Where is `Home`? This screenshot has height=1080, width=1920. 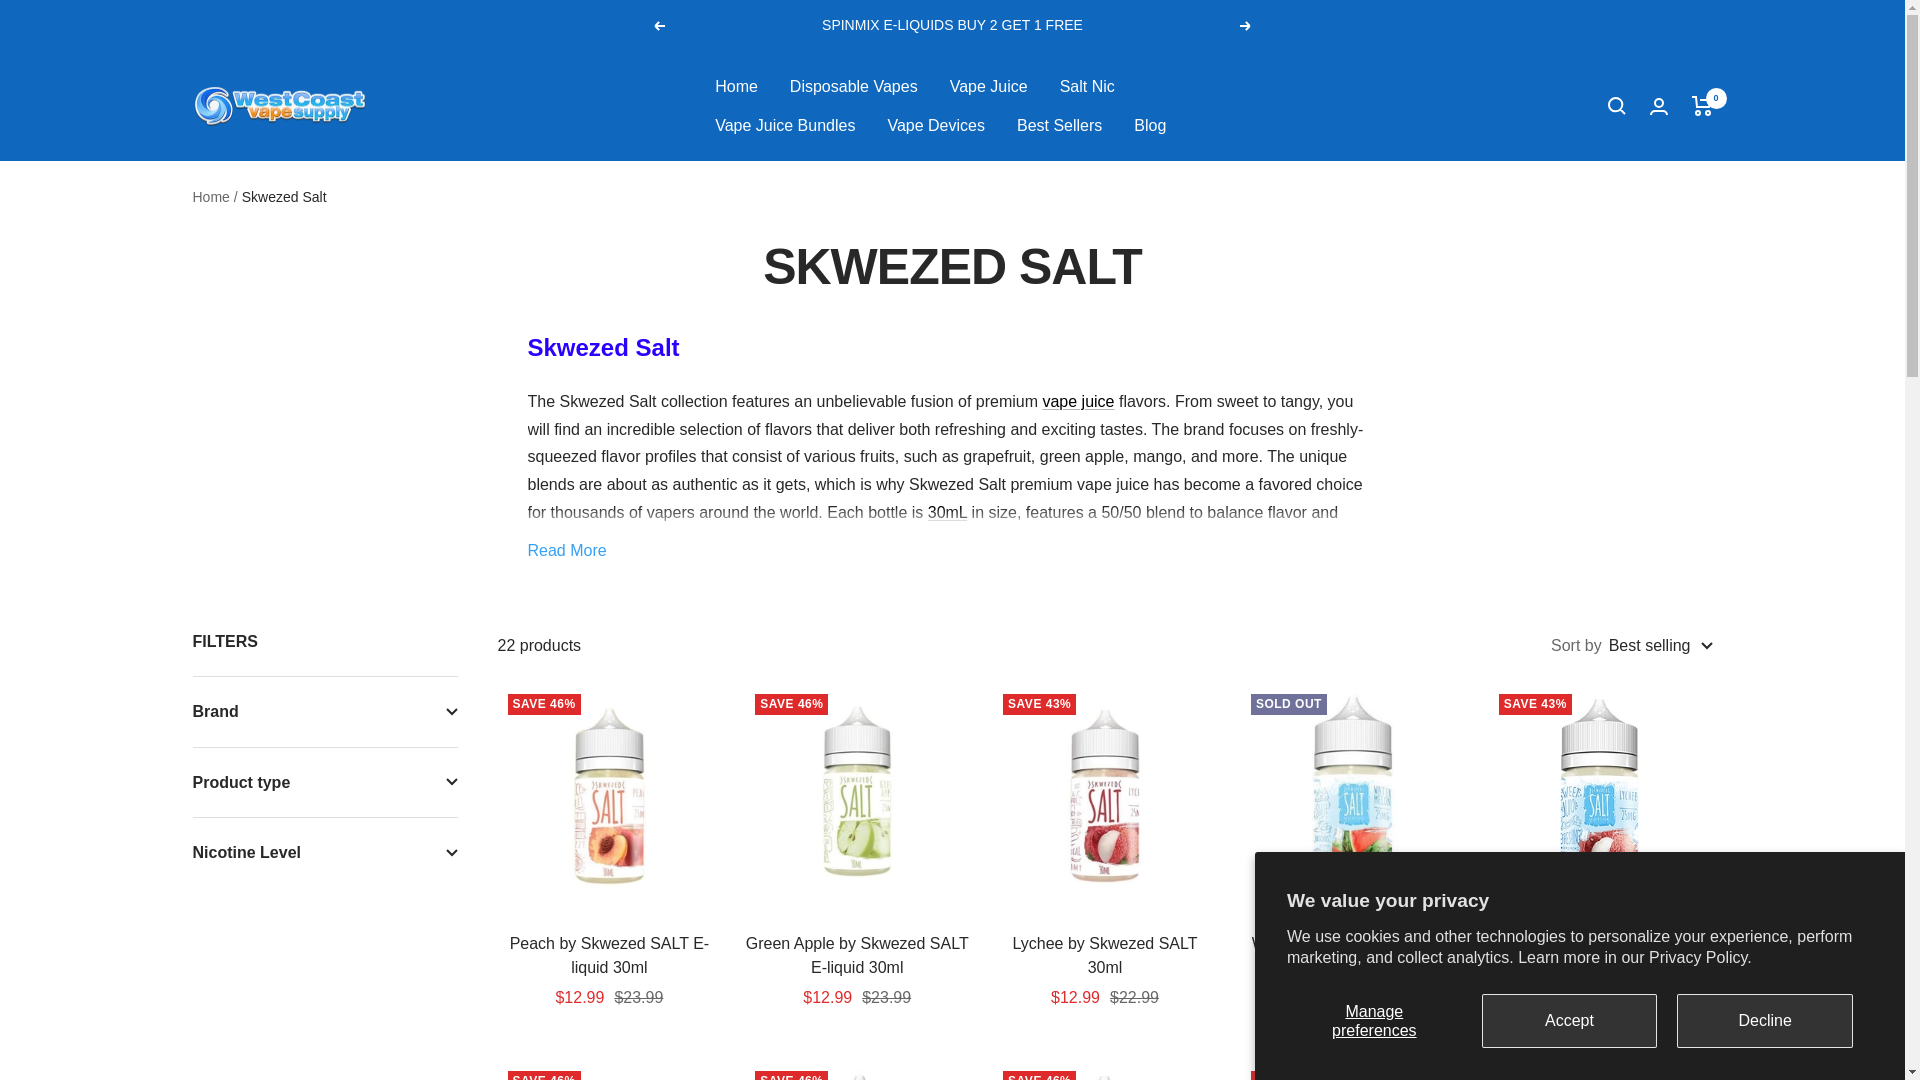
Home is located at coordinates (736, 87).